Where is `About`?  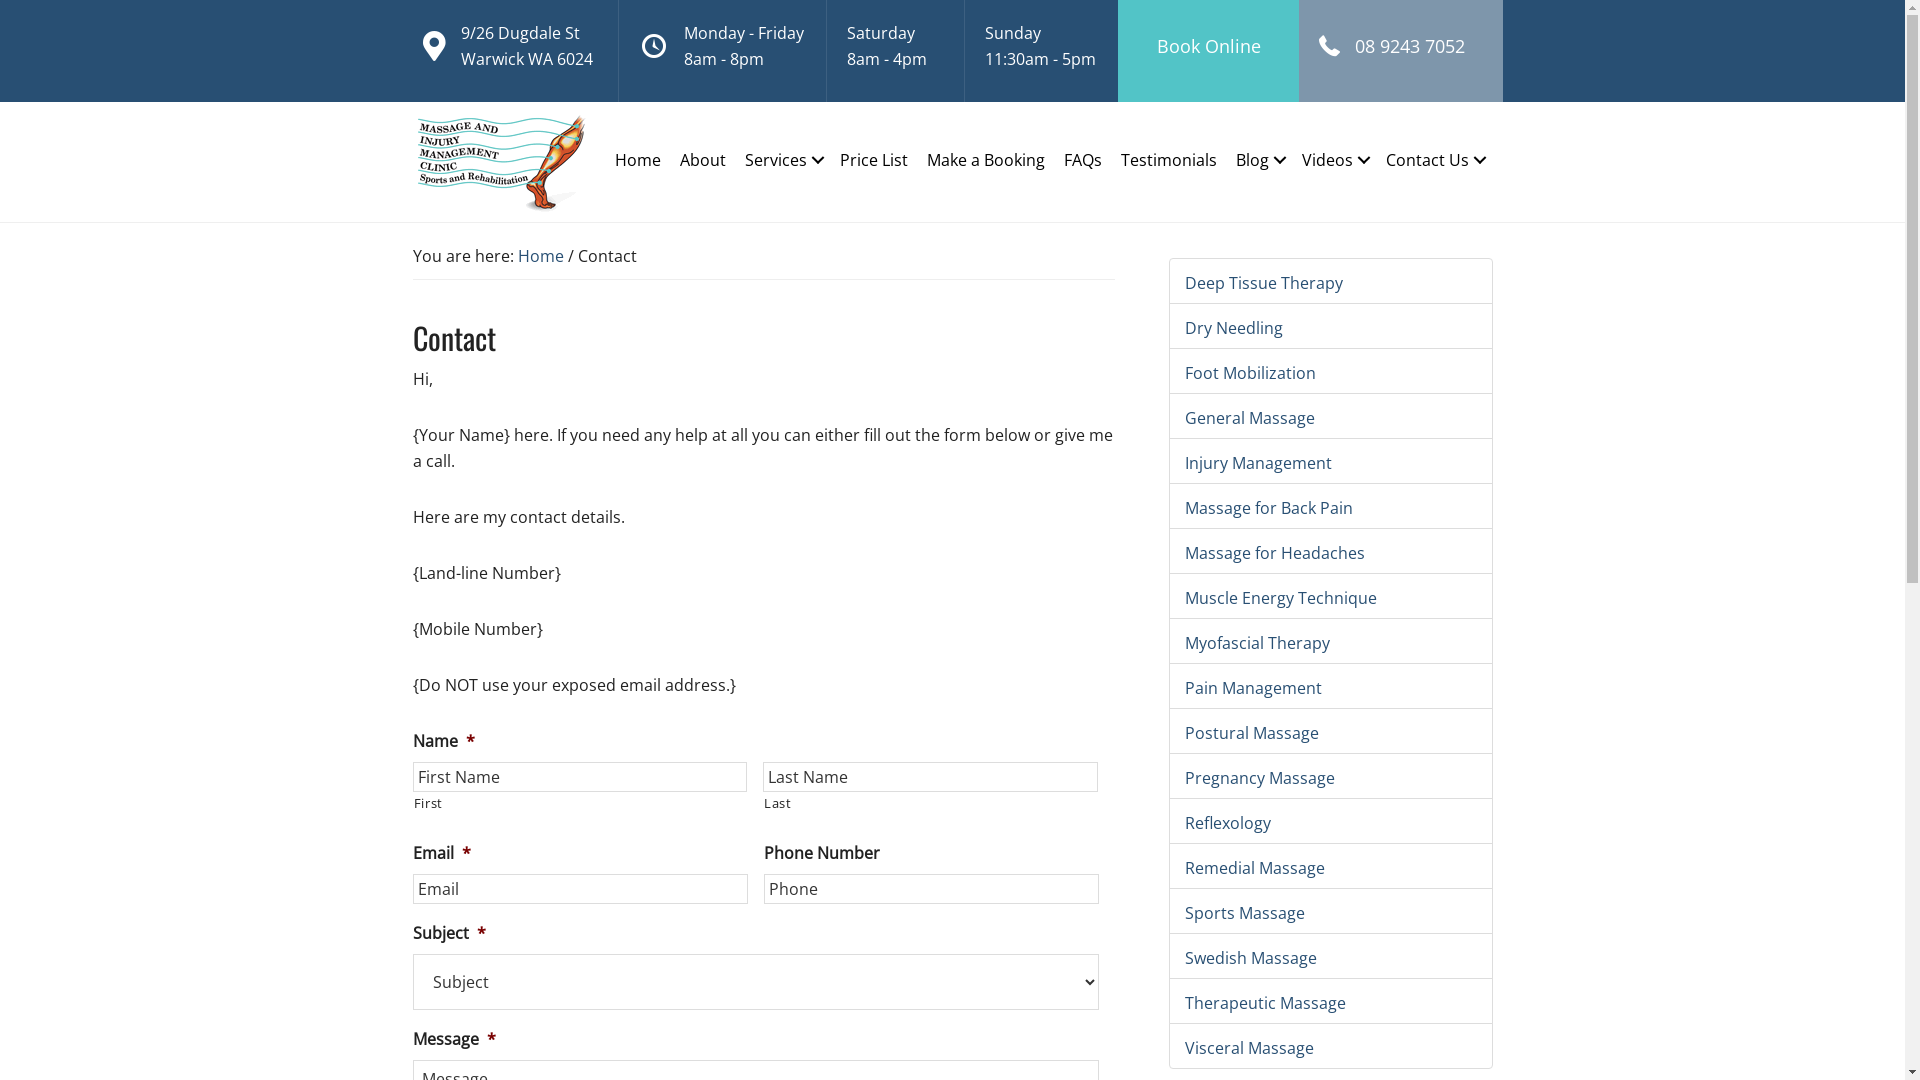
About is located at coordinates (702, 160).